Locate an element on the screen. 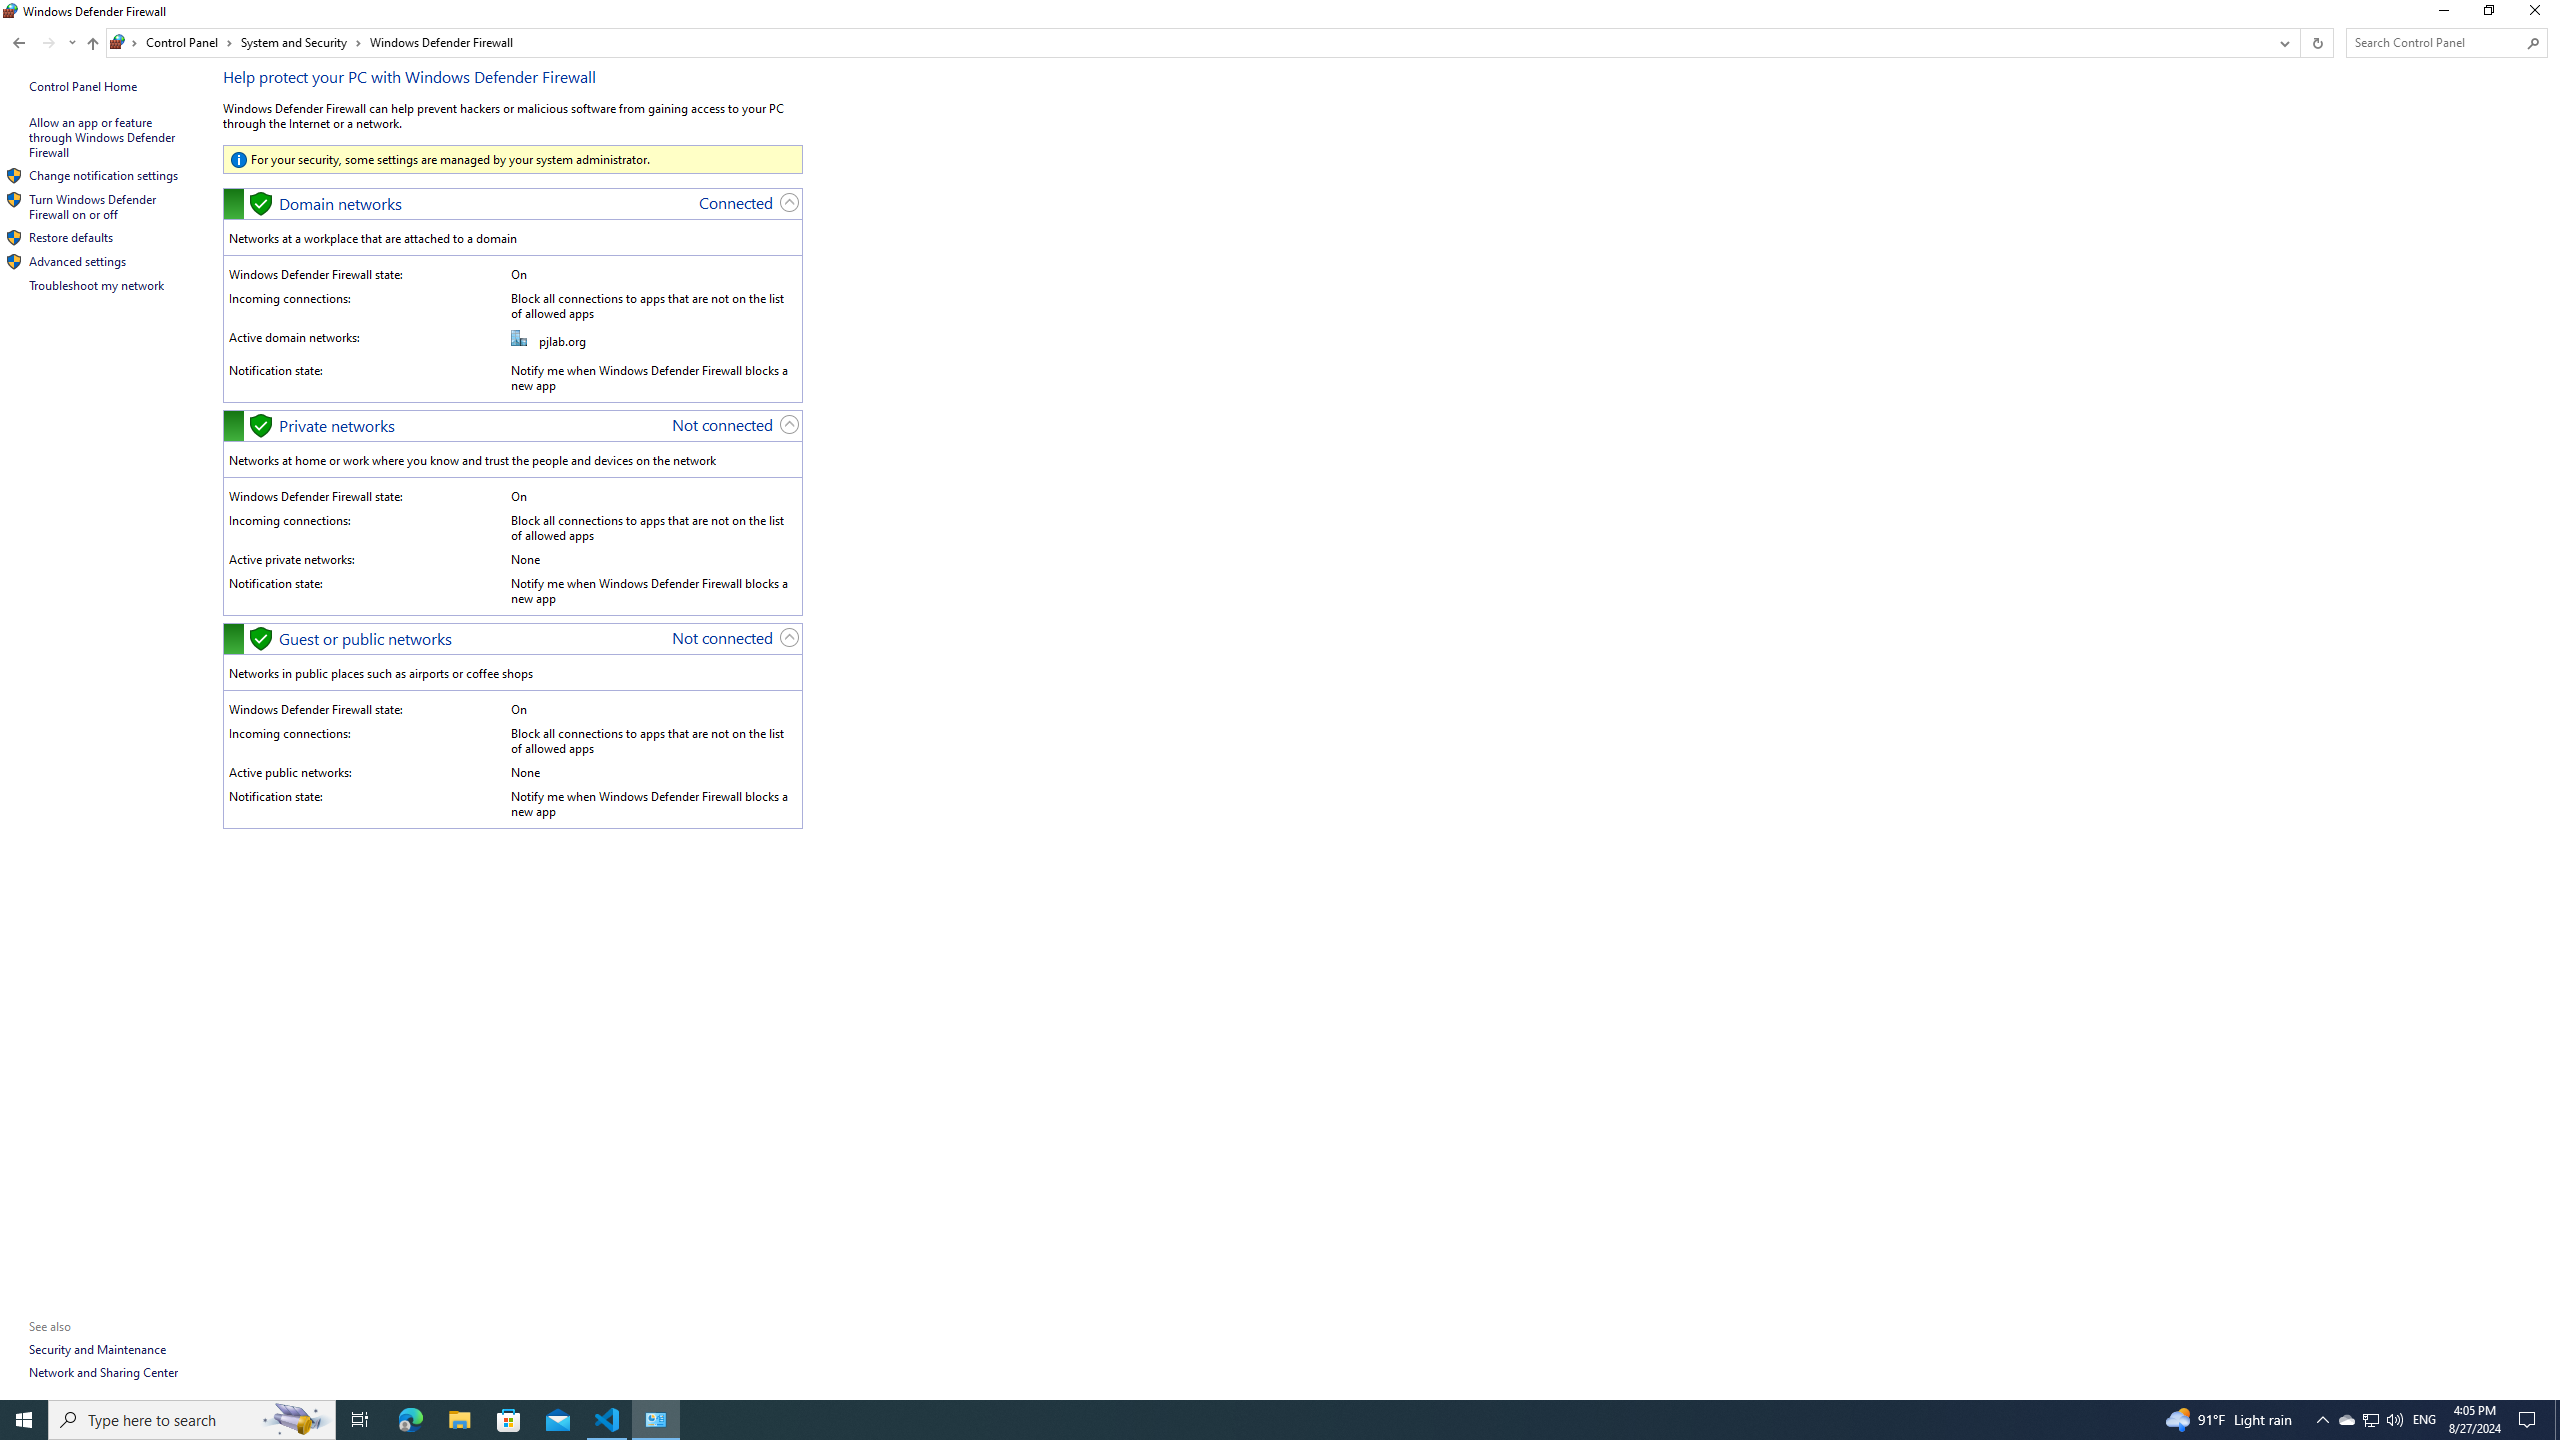 This screenshot has width=2560, height=1440. Restore defaults is located at coordinates (72, 237).